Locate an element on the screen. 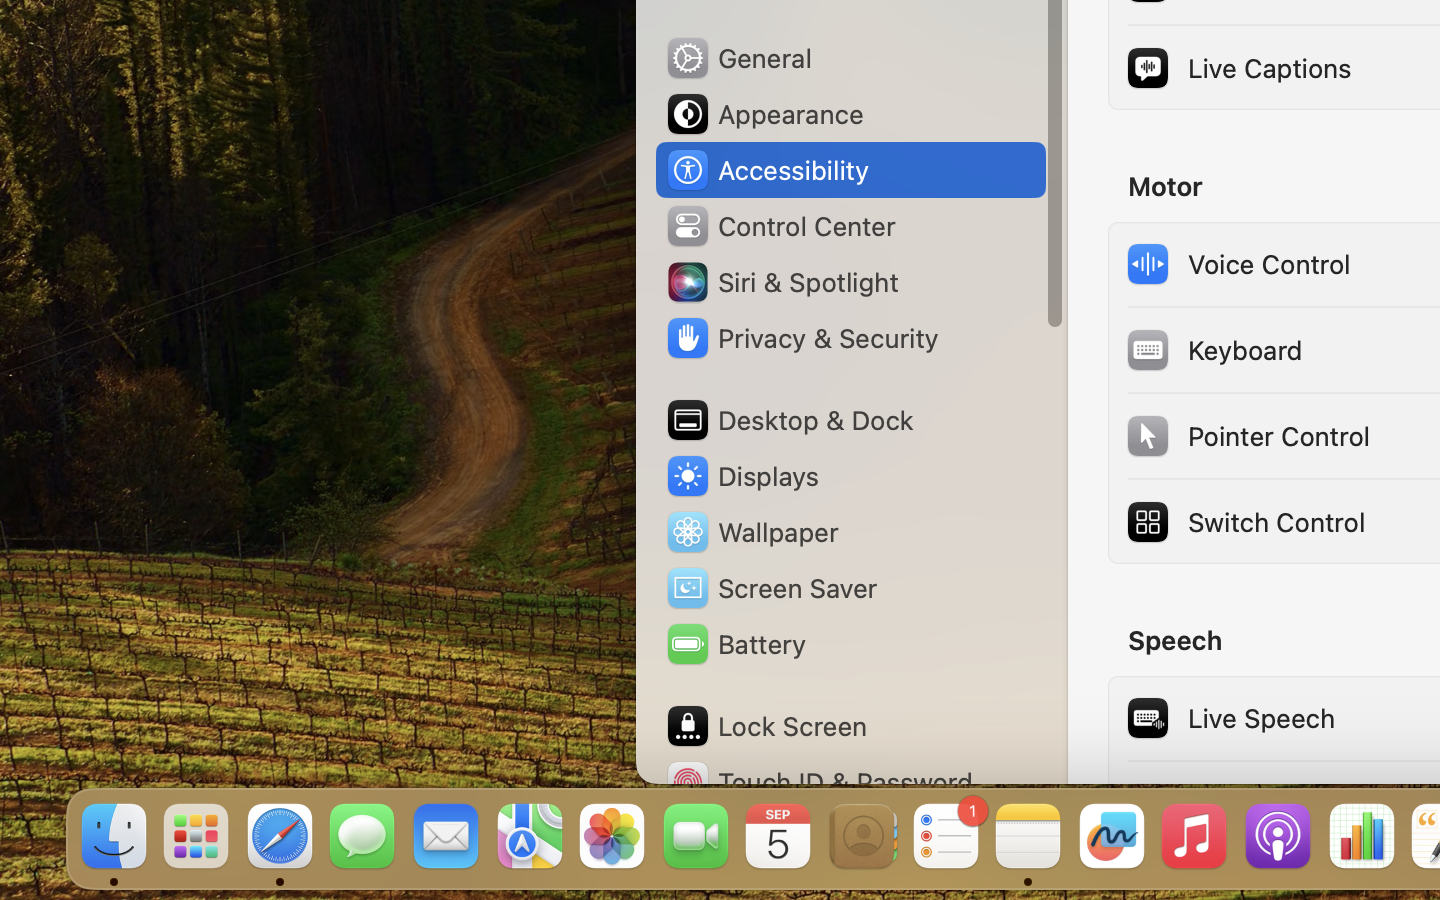 Image resolution: width=1440 pixels, height=900 pixels. Accessibility is located at coordinates (767, 170).